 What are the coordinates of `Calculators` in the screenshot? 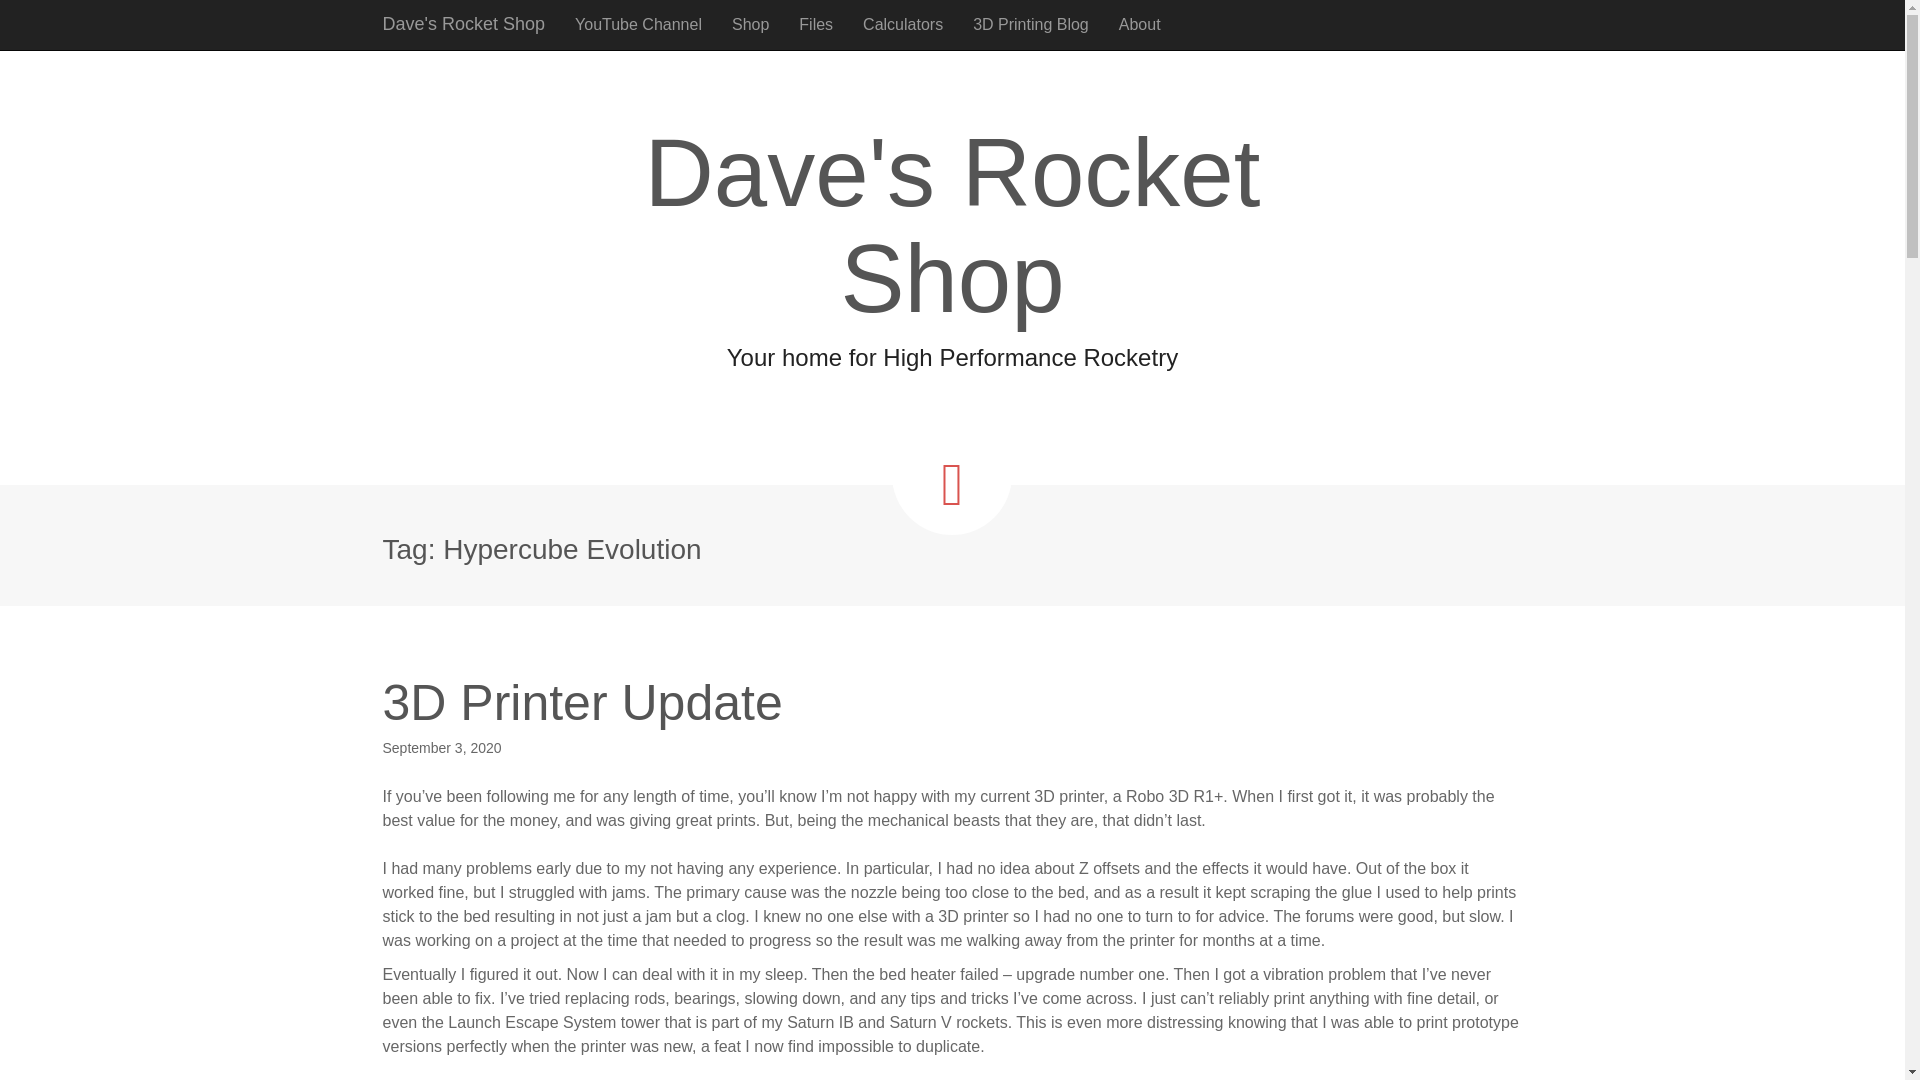 It's located at (903, 24).